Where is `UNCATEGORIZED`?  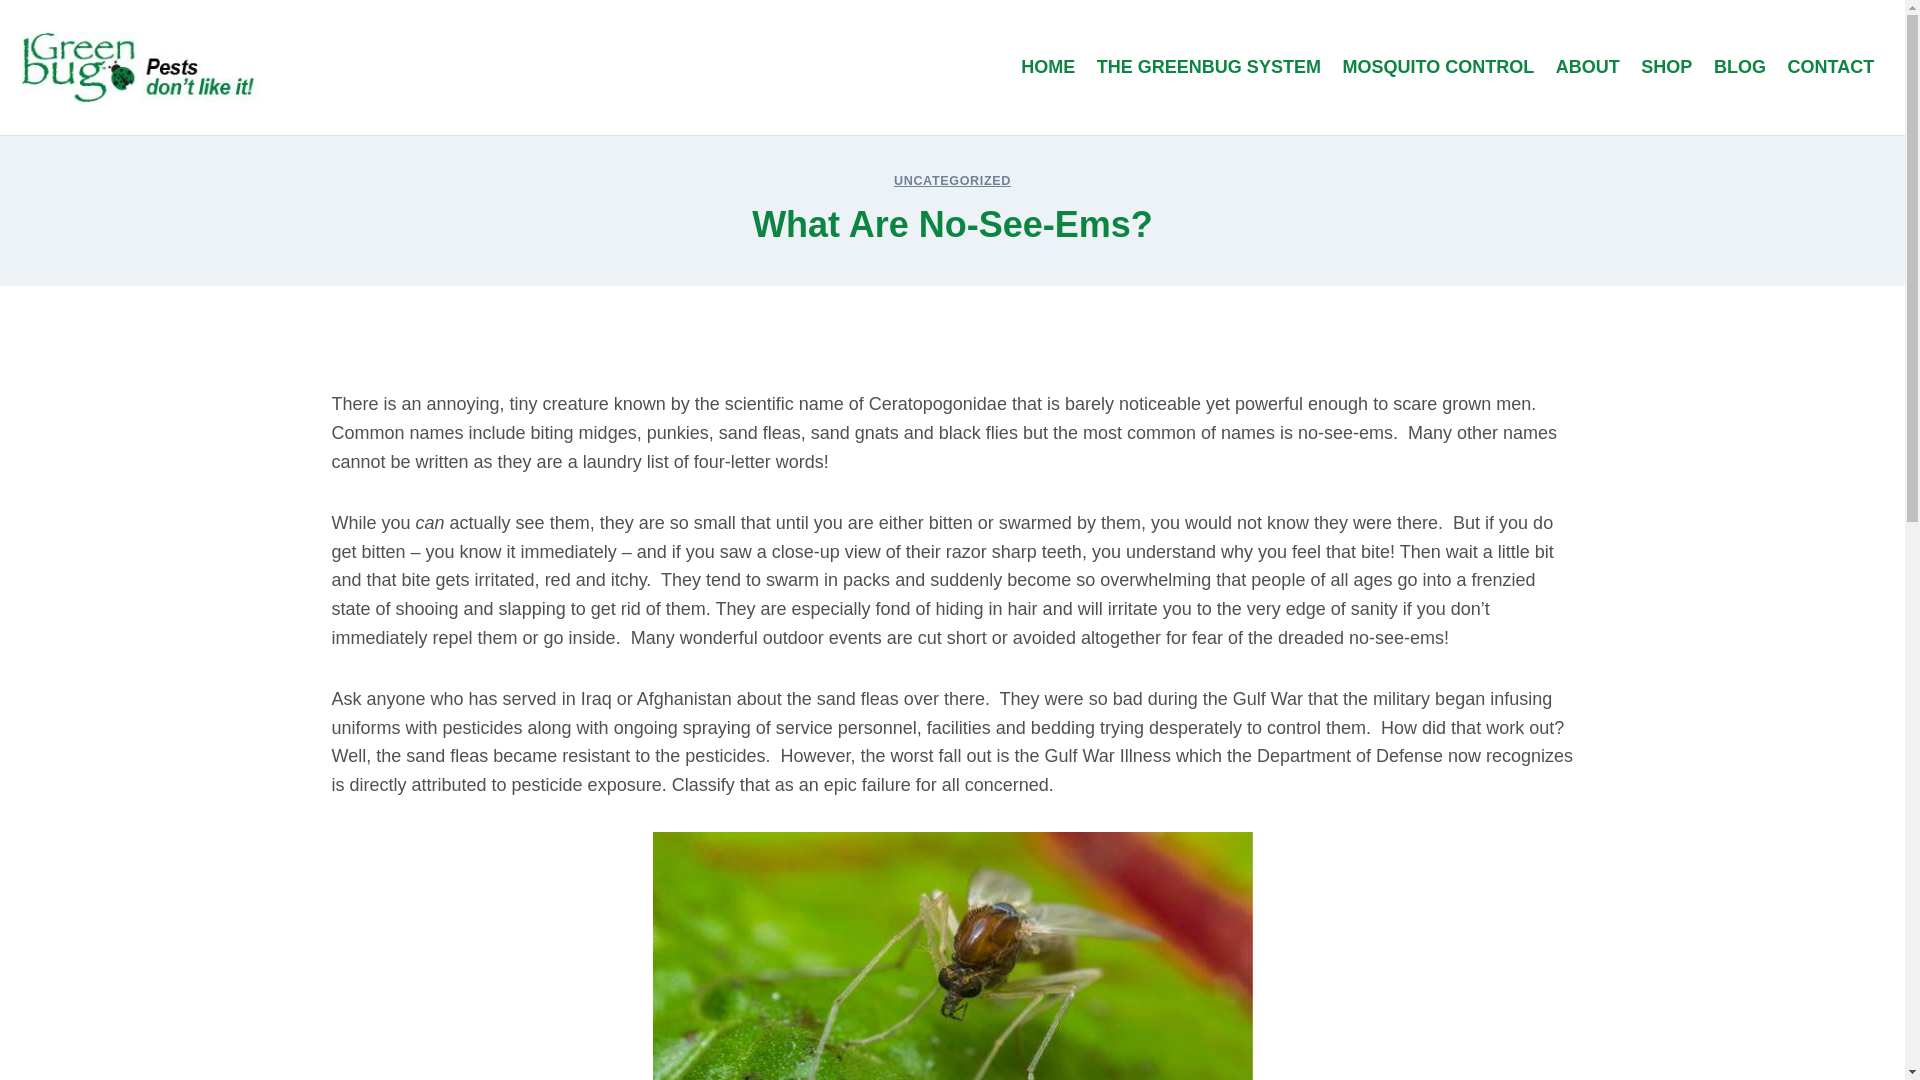 UNCATEGORIZED is located at coordinates (952, 180).